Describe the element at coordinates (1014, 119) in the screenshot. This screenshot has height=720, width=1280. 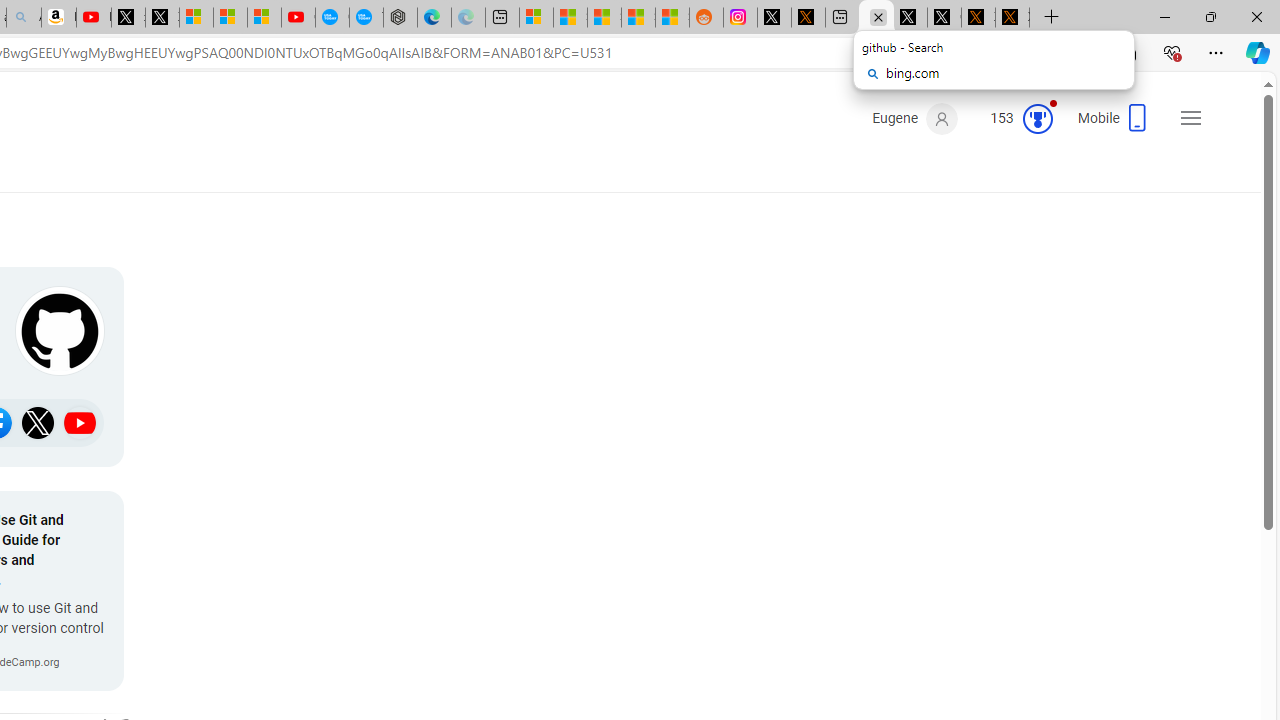
I see `Microsoft Rewards 153` at that location.